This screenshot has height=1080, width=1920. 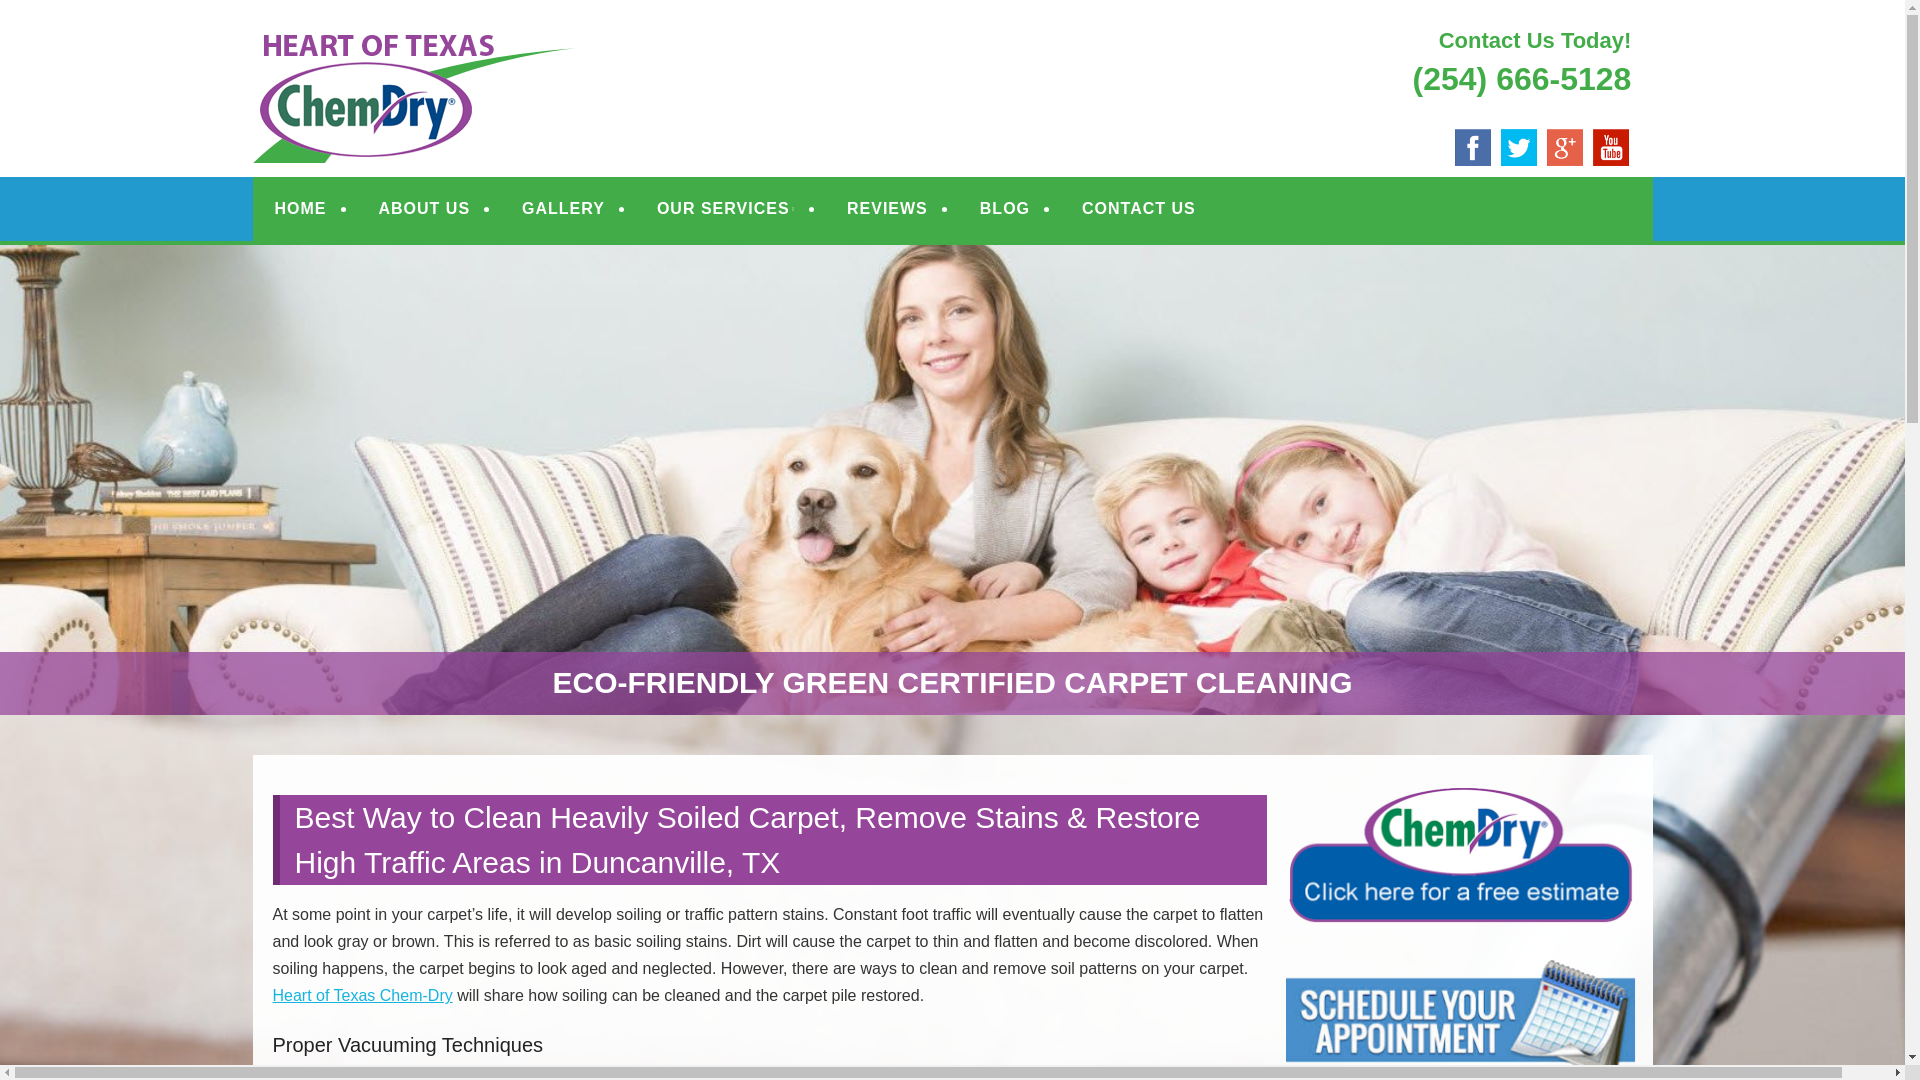 What do you see at coordinates (888, 208) in the screenshot?
I see `REVIEWS` at bounding box center [888, 208].